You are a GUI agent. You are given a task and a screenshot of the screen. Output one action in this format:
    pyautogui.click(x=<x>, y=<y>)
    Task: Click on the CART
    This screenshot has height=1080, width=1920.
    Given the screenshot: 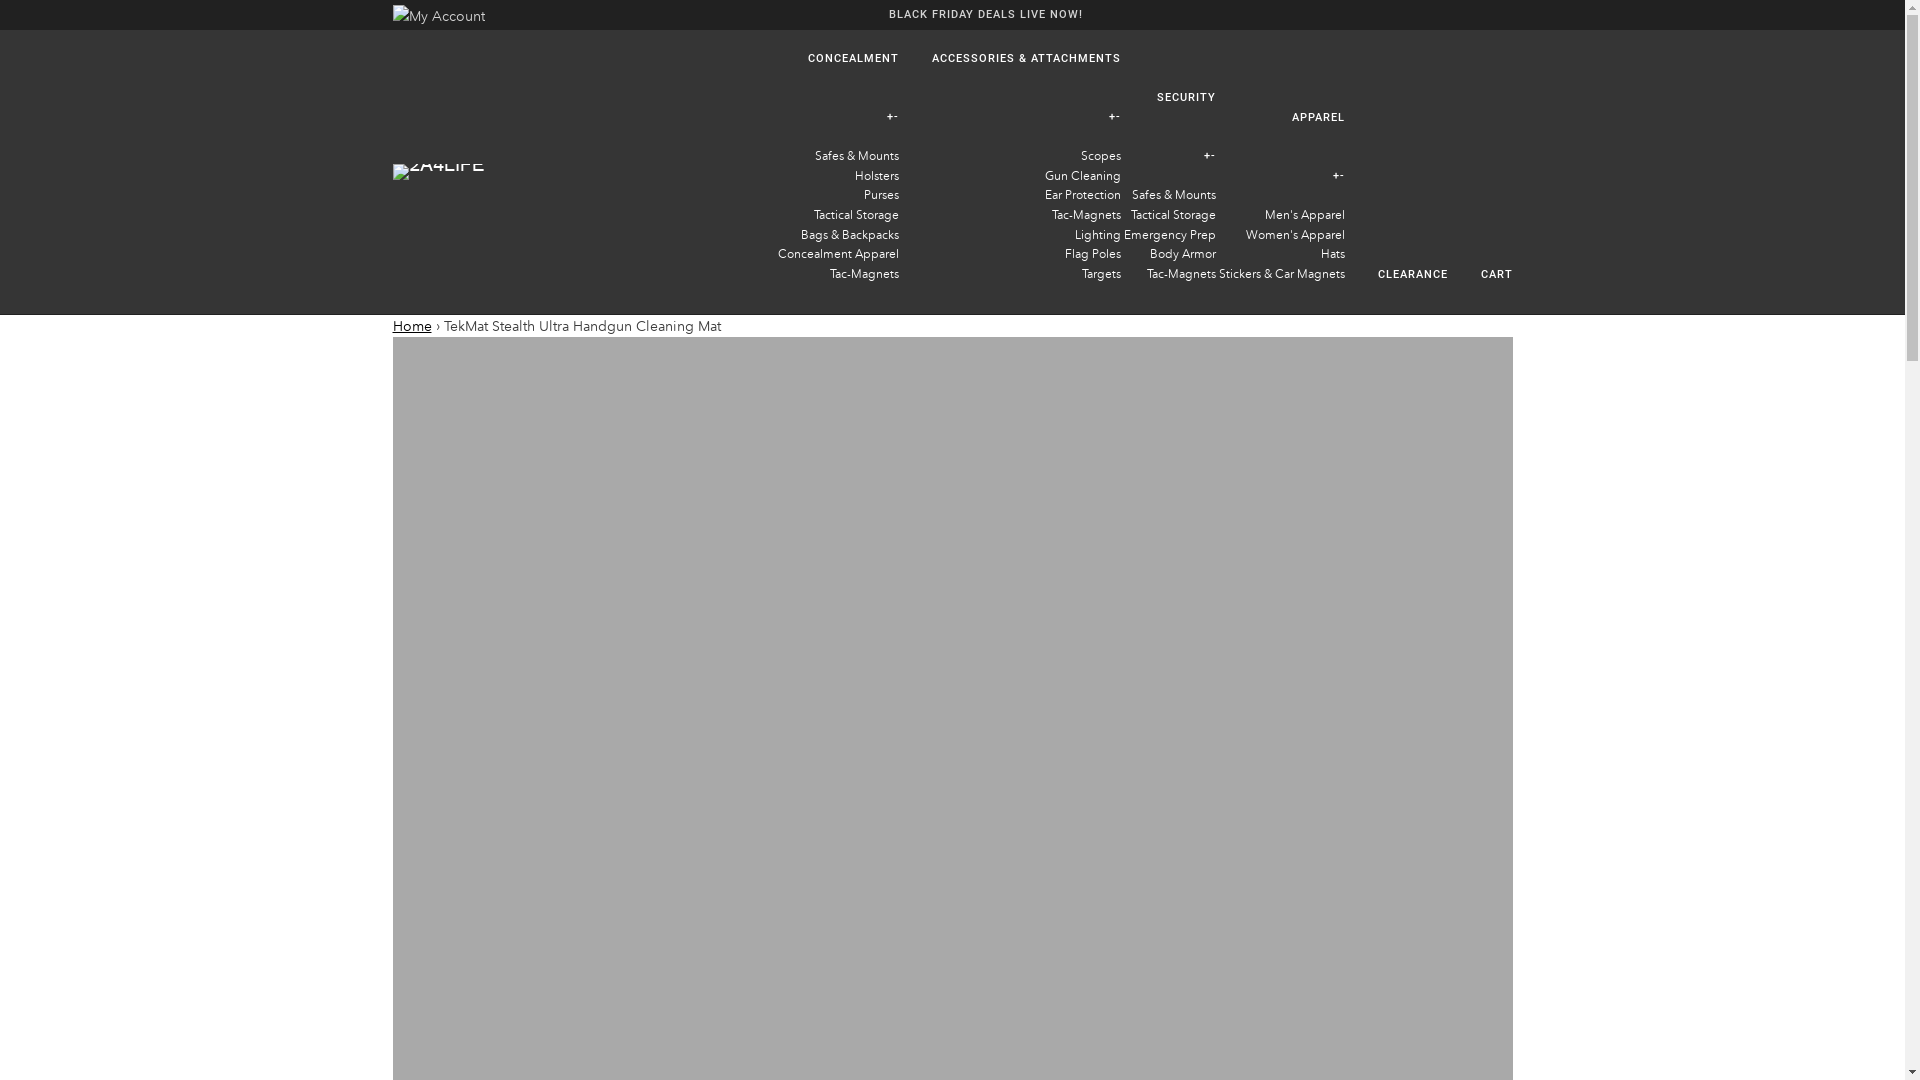 What is the action you would take?
    pyautogui.click(x=1481, y=275)
    